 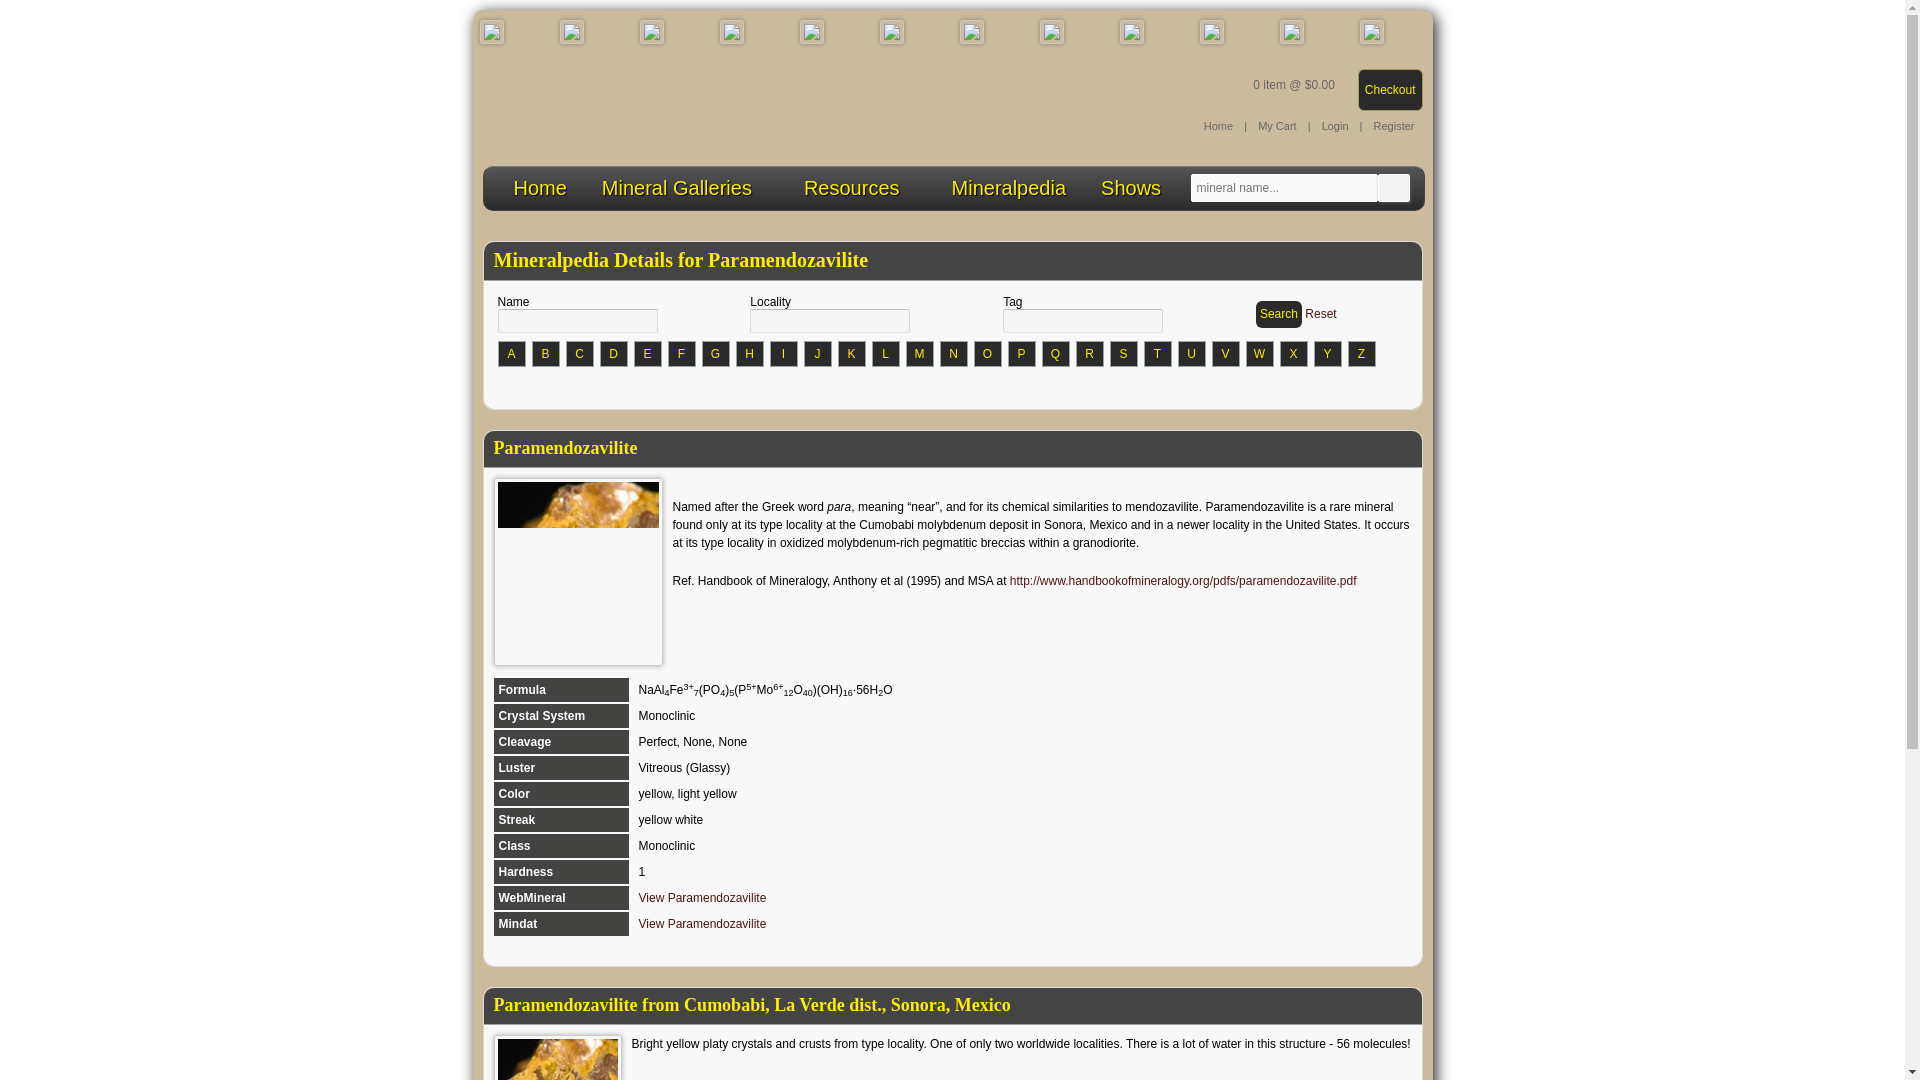 I want to click on Resources, so click(x=860, y=186).